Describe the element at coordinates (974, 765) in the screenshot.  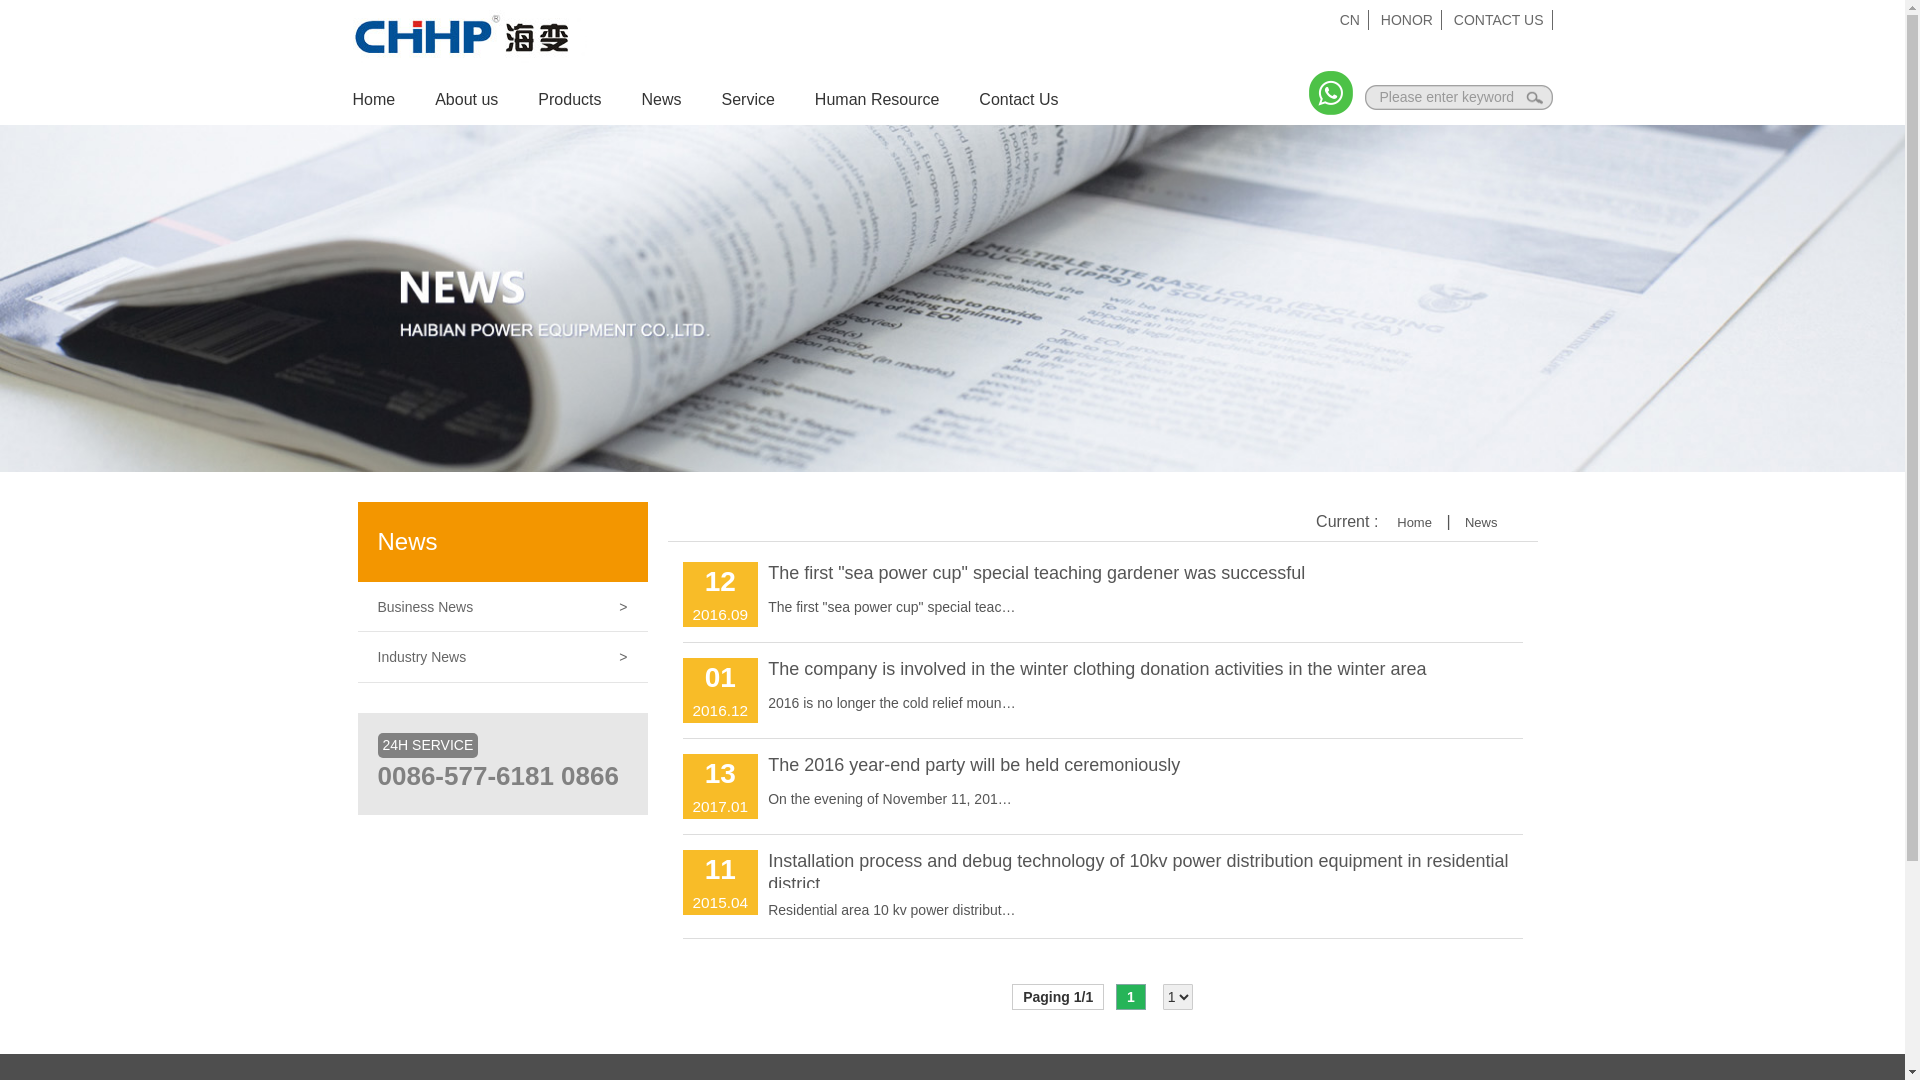
I see `The 2016 year-end party will be held ceremoniously` at that location.